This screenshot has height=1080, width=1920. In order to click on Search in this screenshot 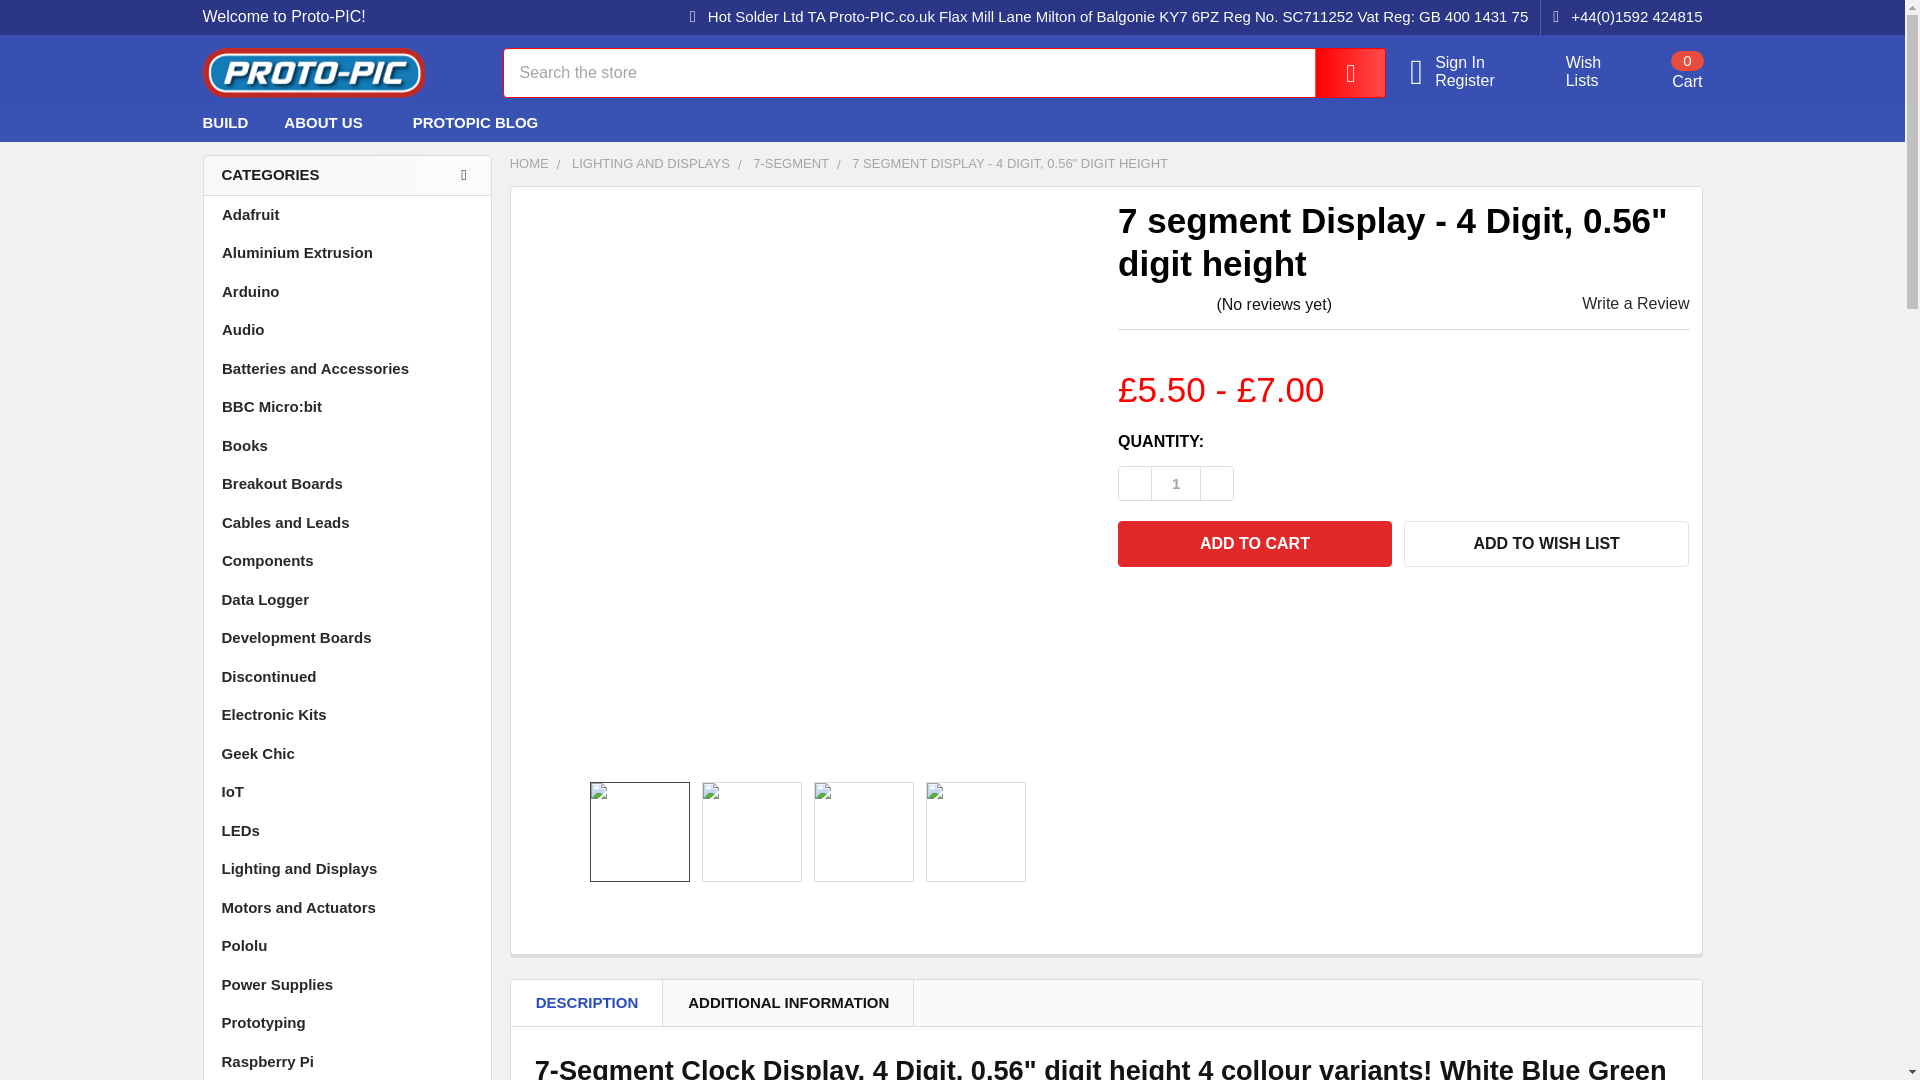, I will do `click(1572, 72)`.